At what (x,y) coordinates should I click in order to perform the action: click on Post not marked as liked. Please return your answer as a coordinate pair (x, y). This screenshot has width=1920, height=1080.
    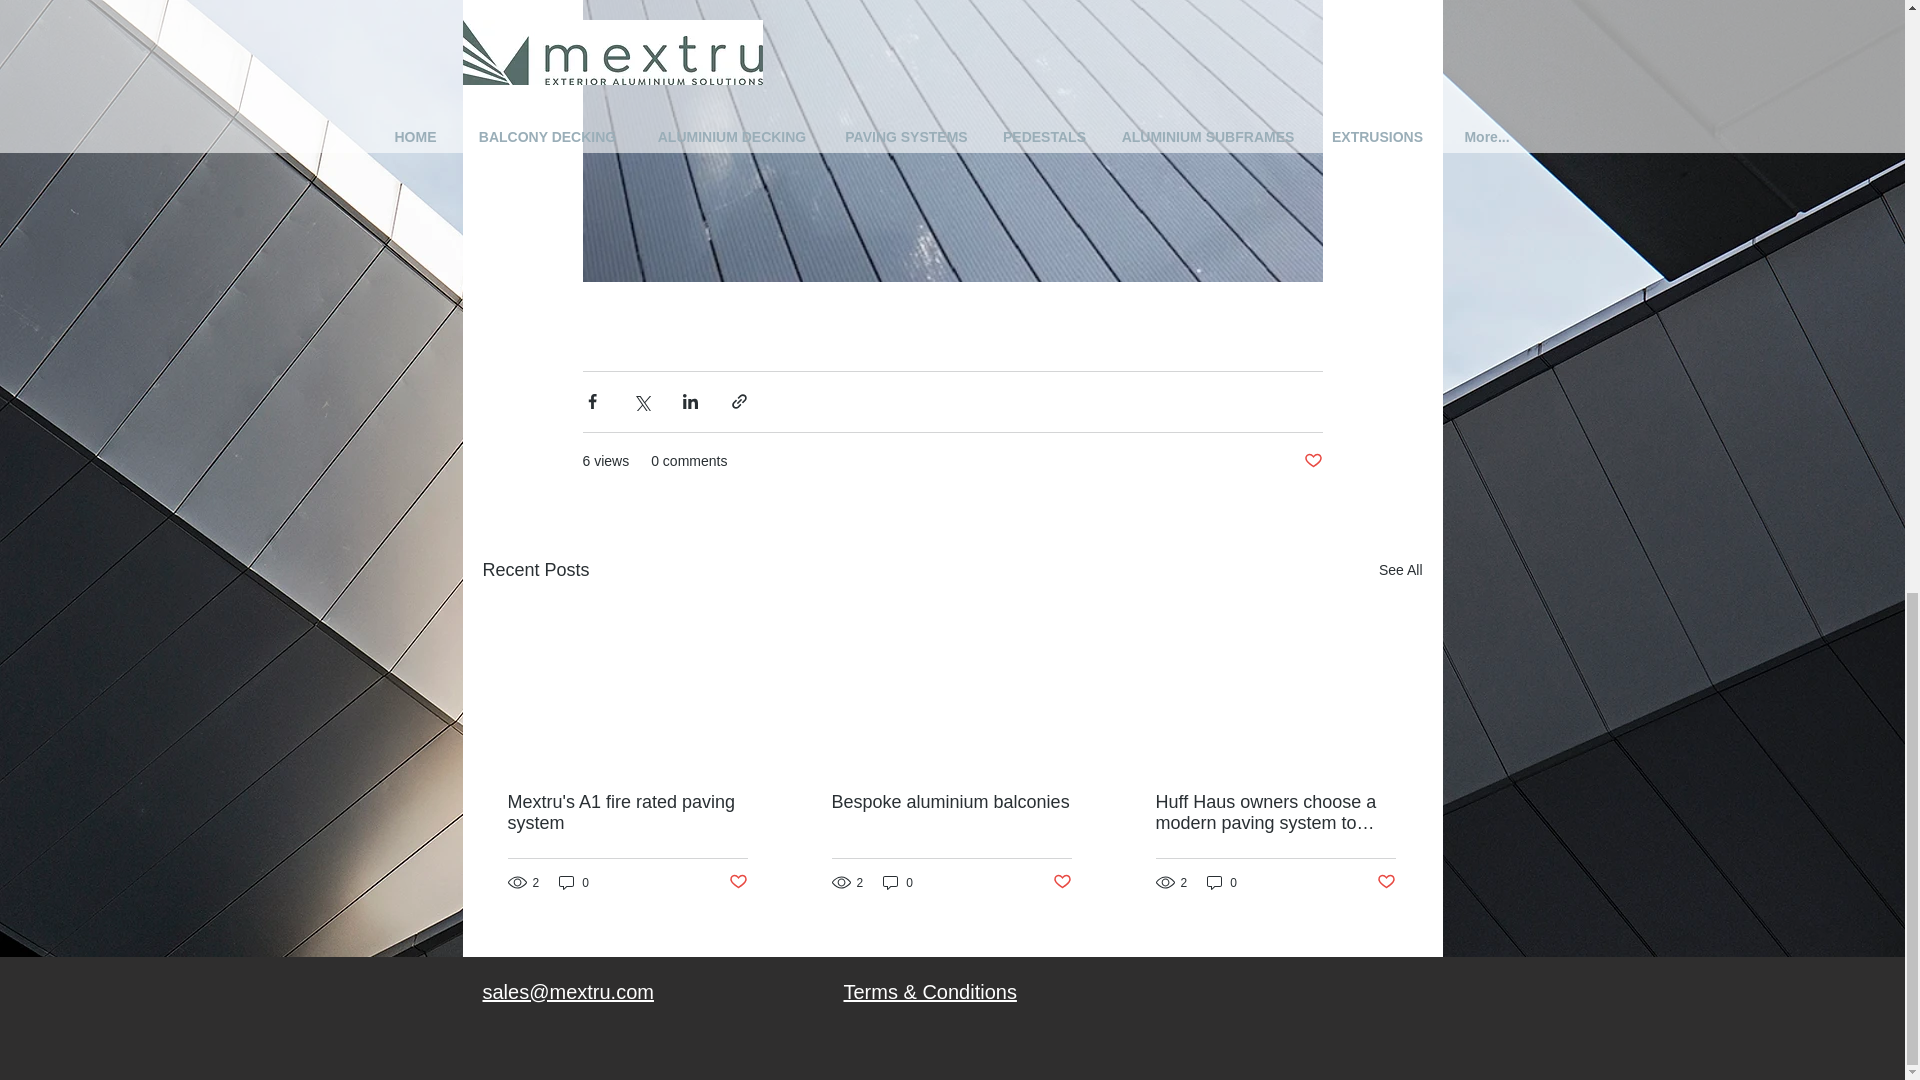
    Looking at the image, I should click on (1312, 461).